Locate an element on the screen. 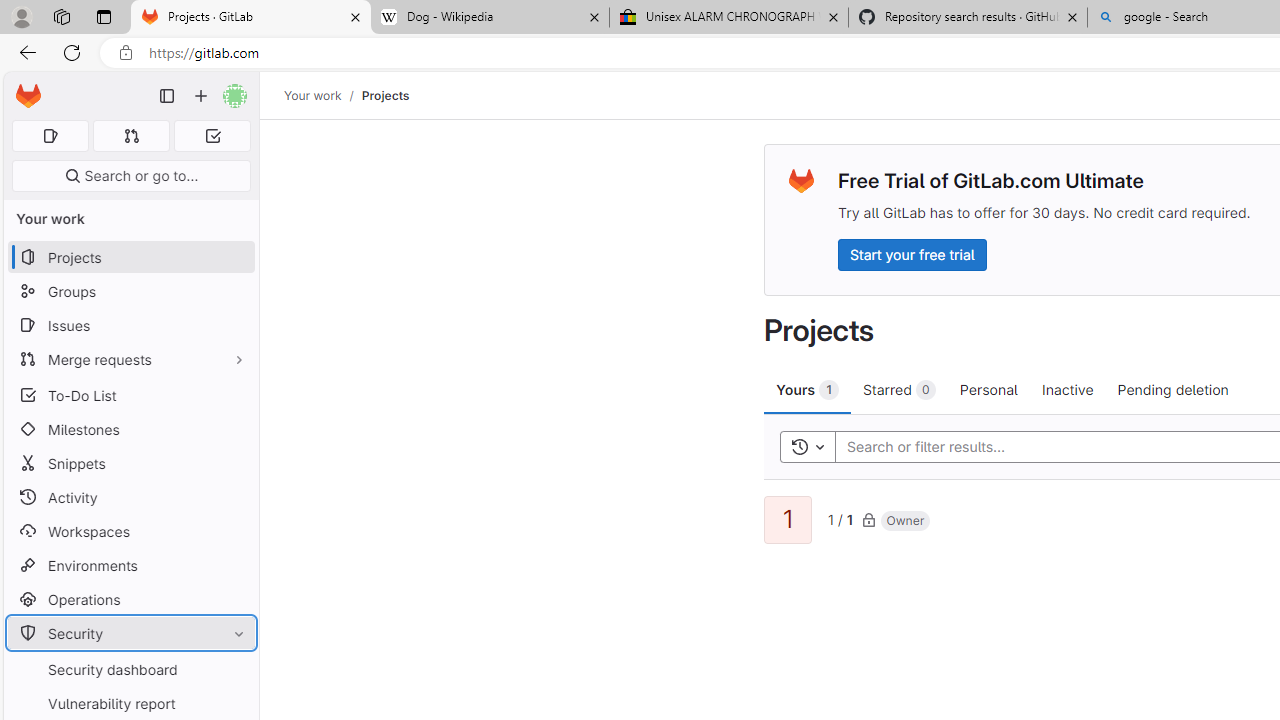 The image size is (1280, 720). Security dashboard is located at coordinates (130, 670).